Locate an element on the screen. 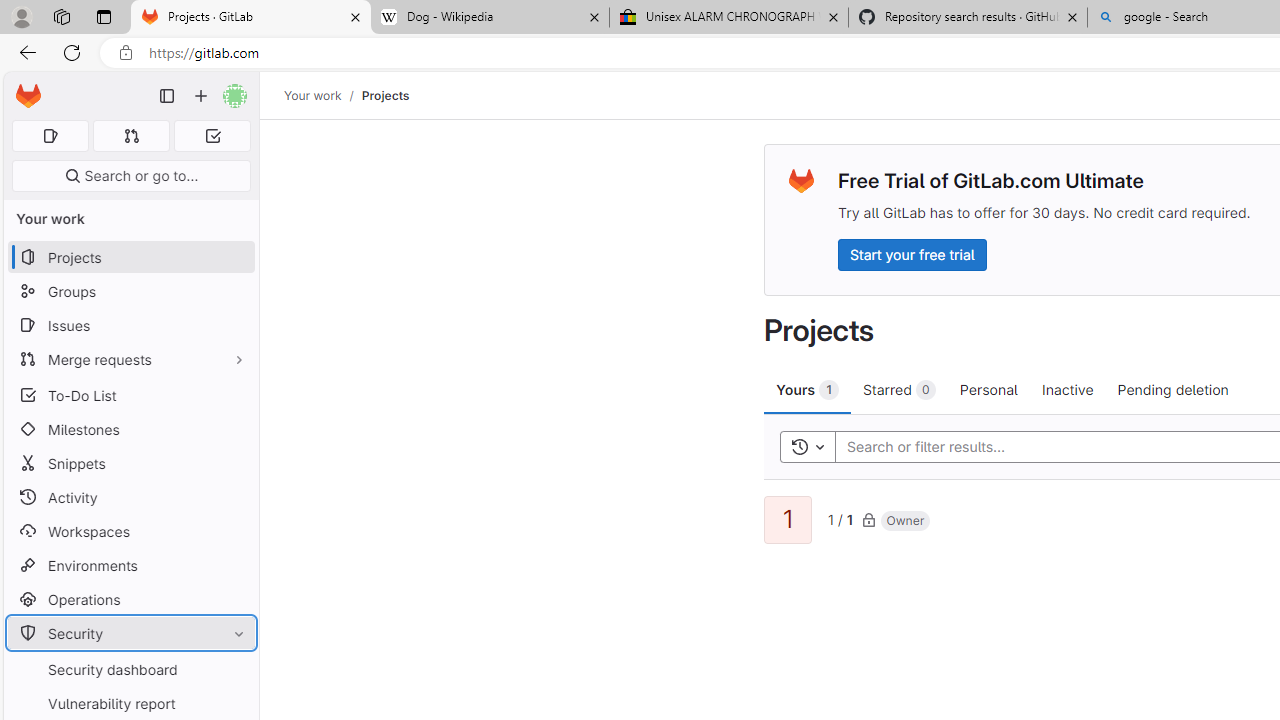 The image size is (1280, 720). Security dashboard is located at coordinates (130, 670).